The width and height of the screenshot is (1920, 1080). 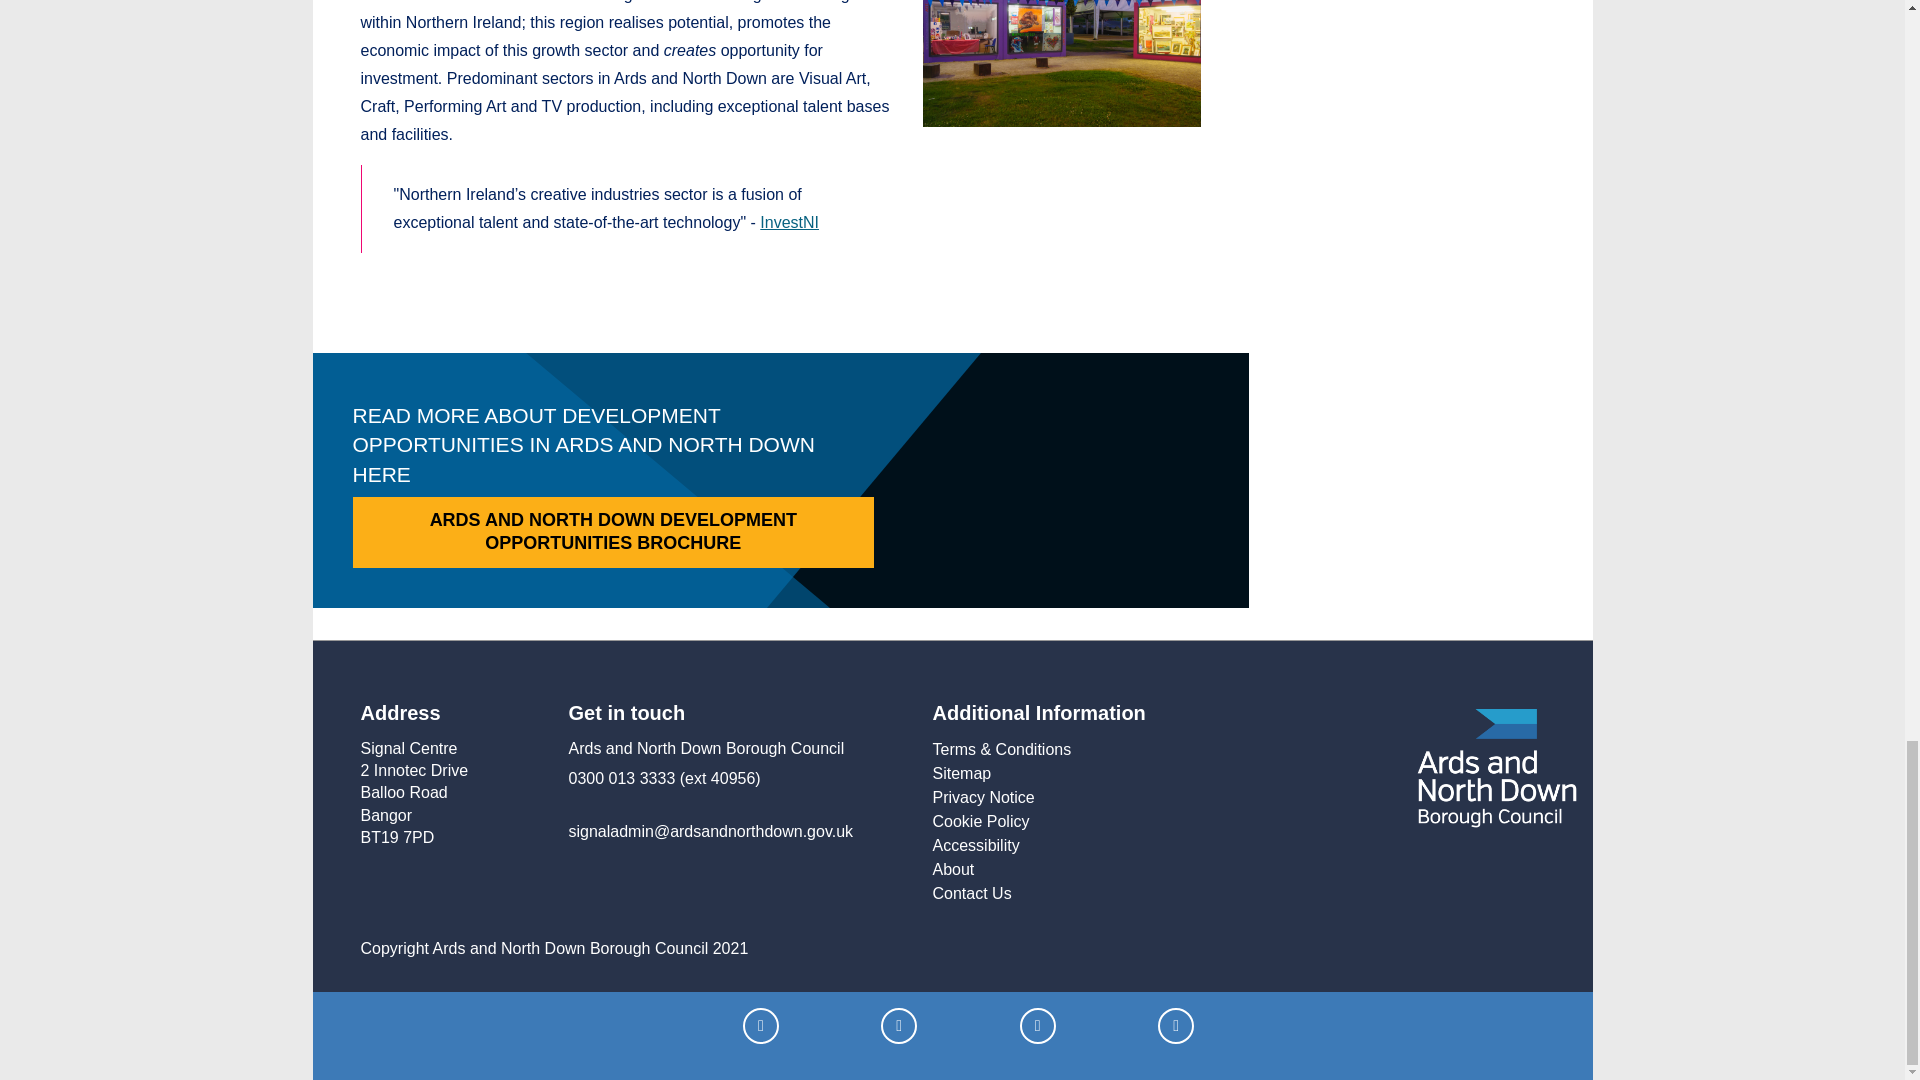 What do you see at coordinates (899, 1026) in the screenshot?
I see `Follow us on Twitter` at bounding box center [899, 1026].